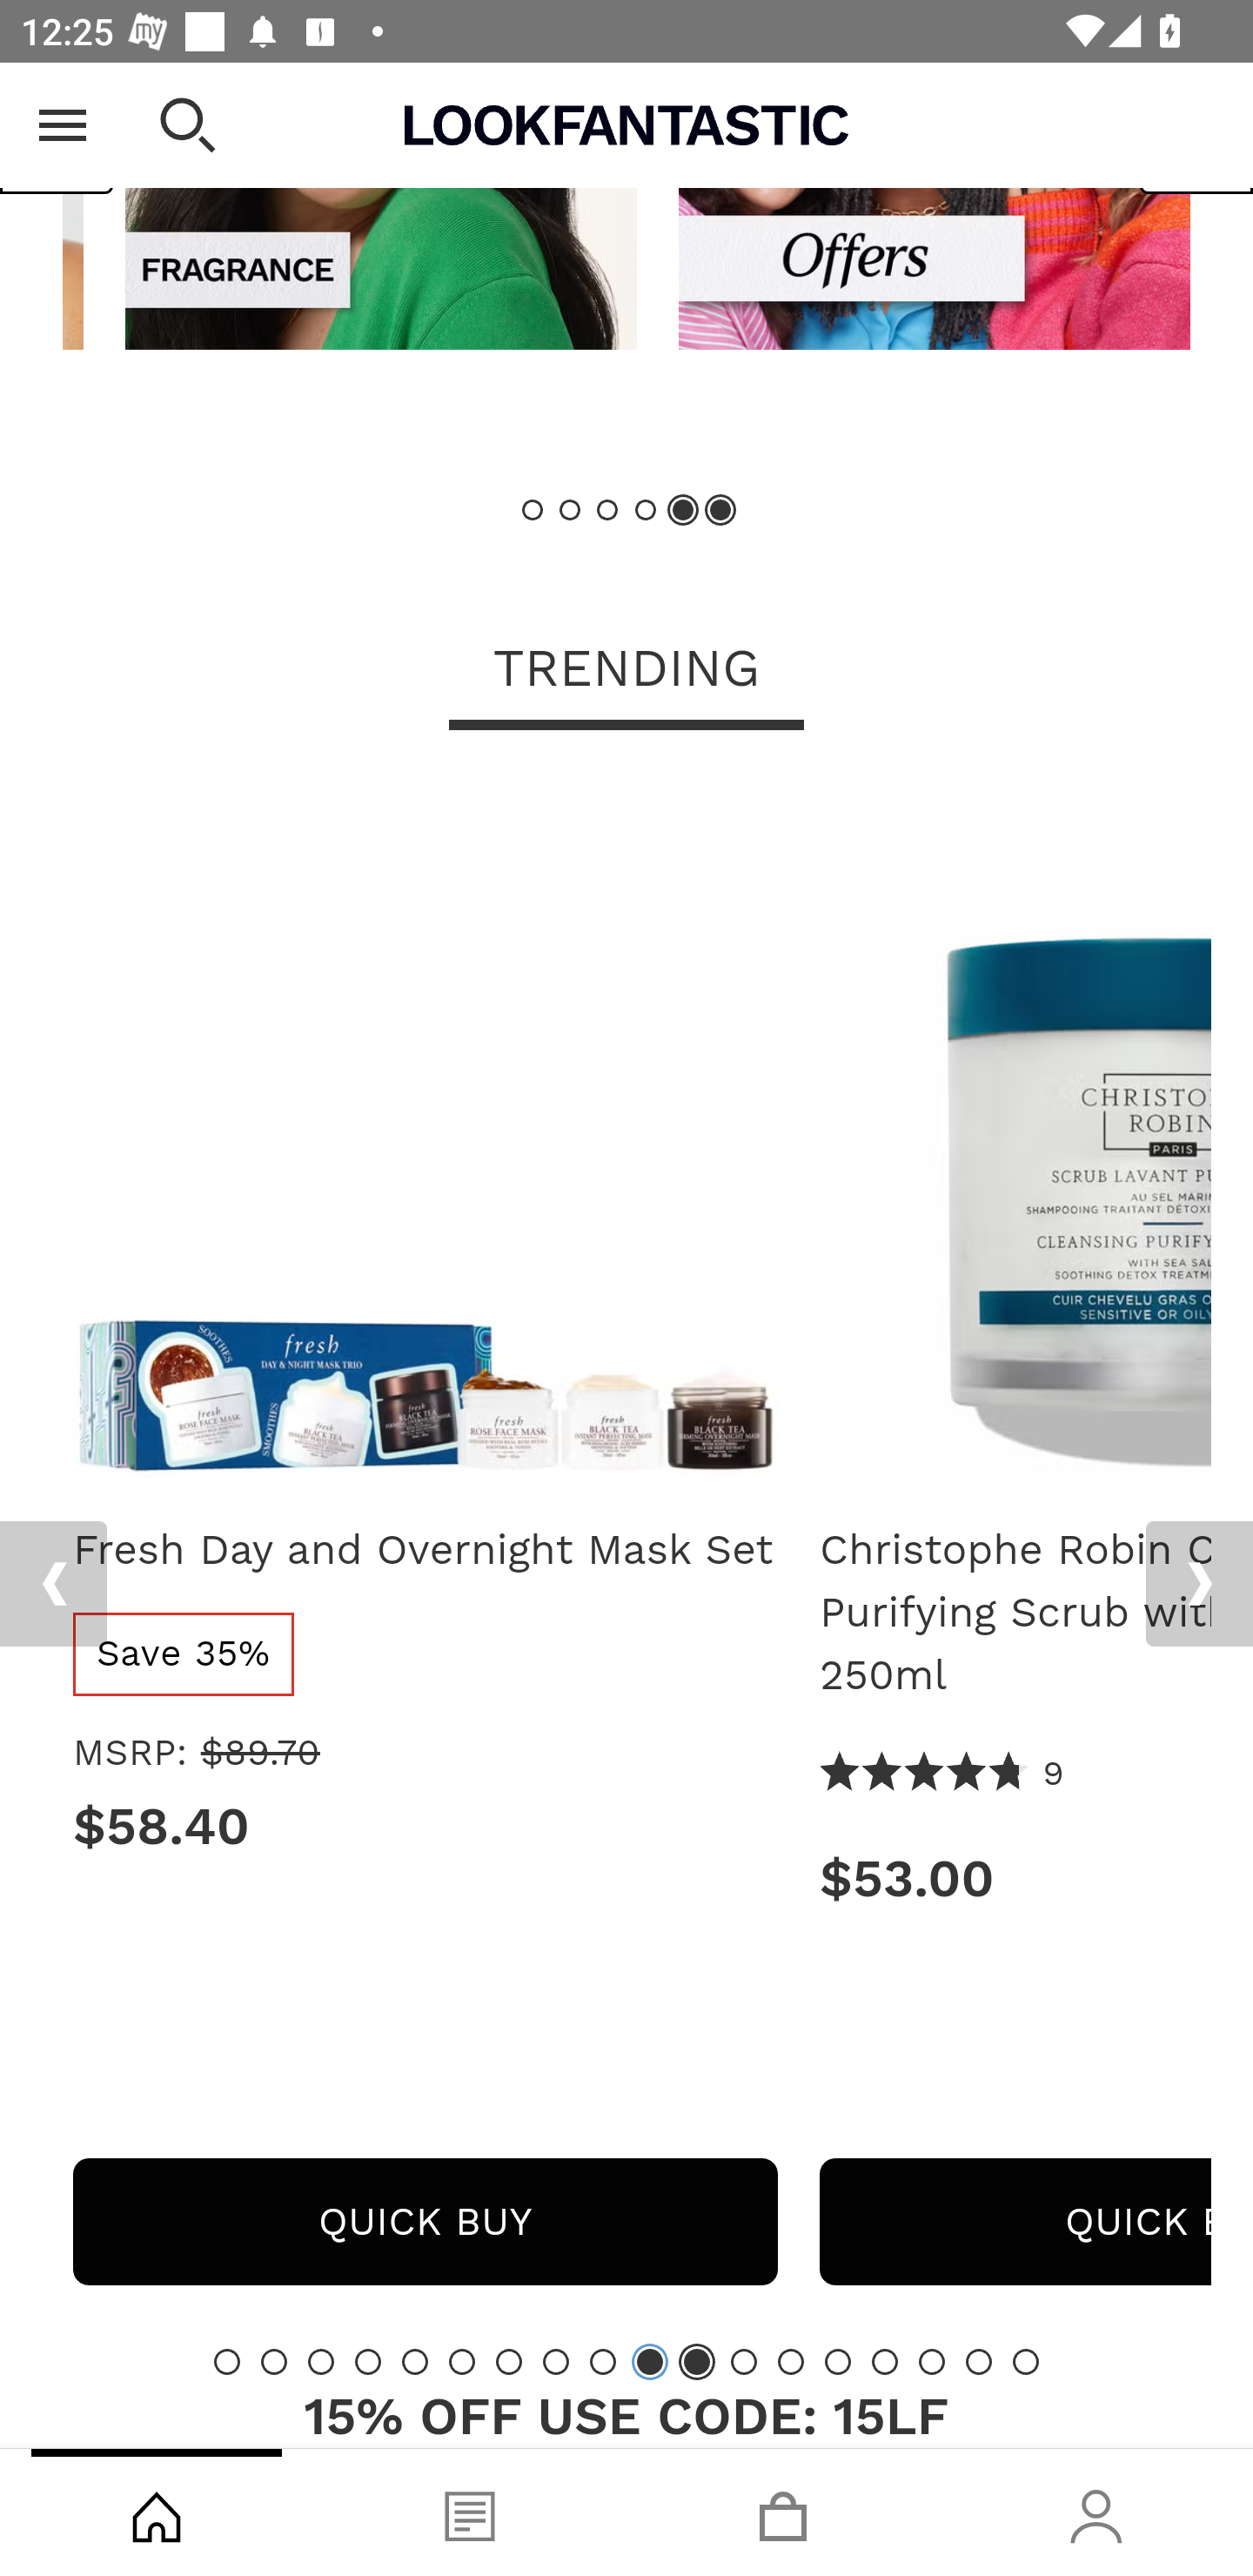  What do you see at coordinates (509, 2360) in the screenshot?
I see `Slide 7` at bounding box center [509, 2360].